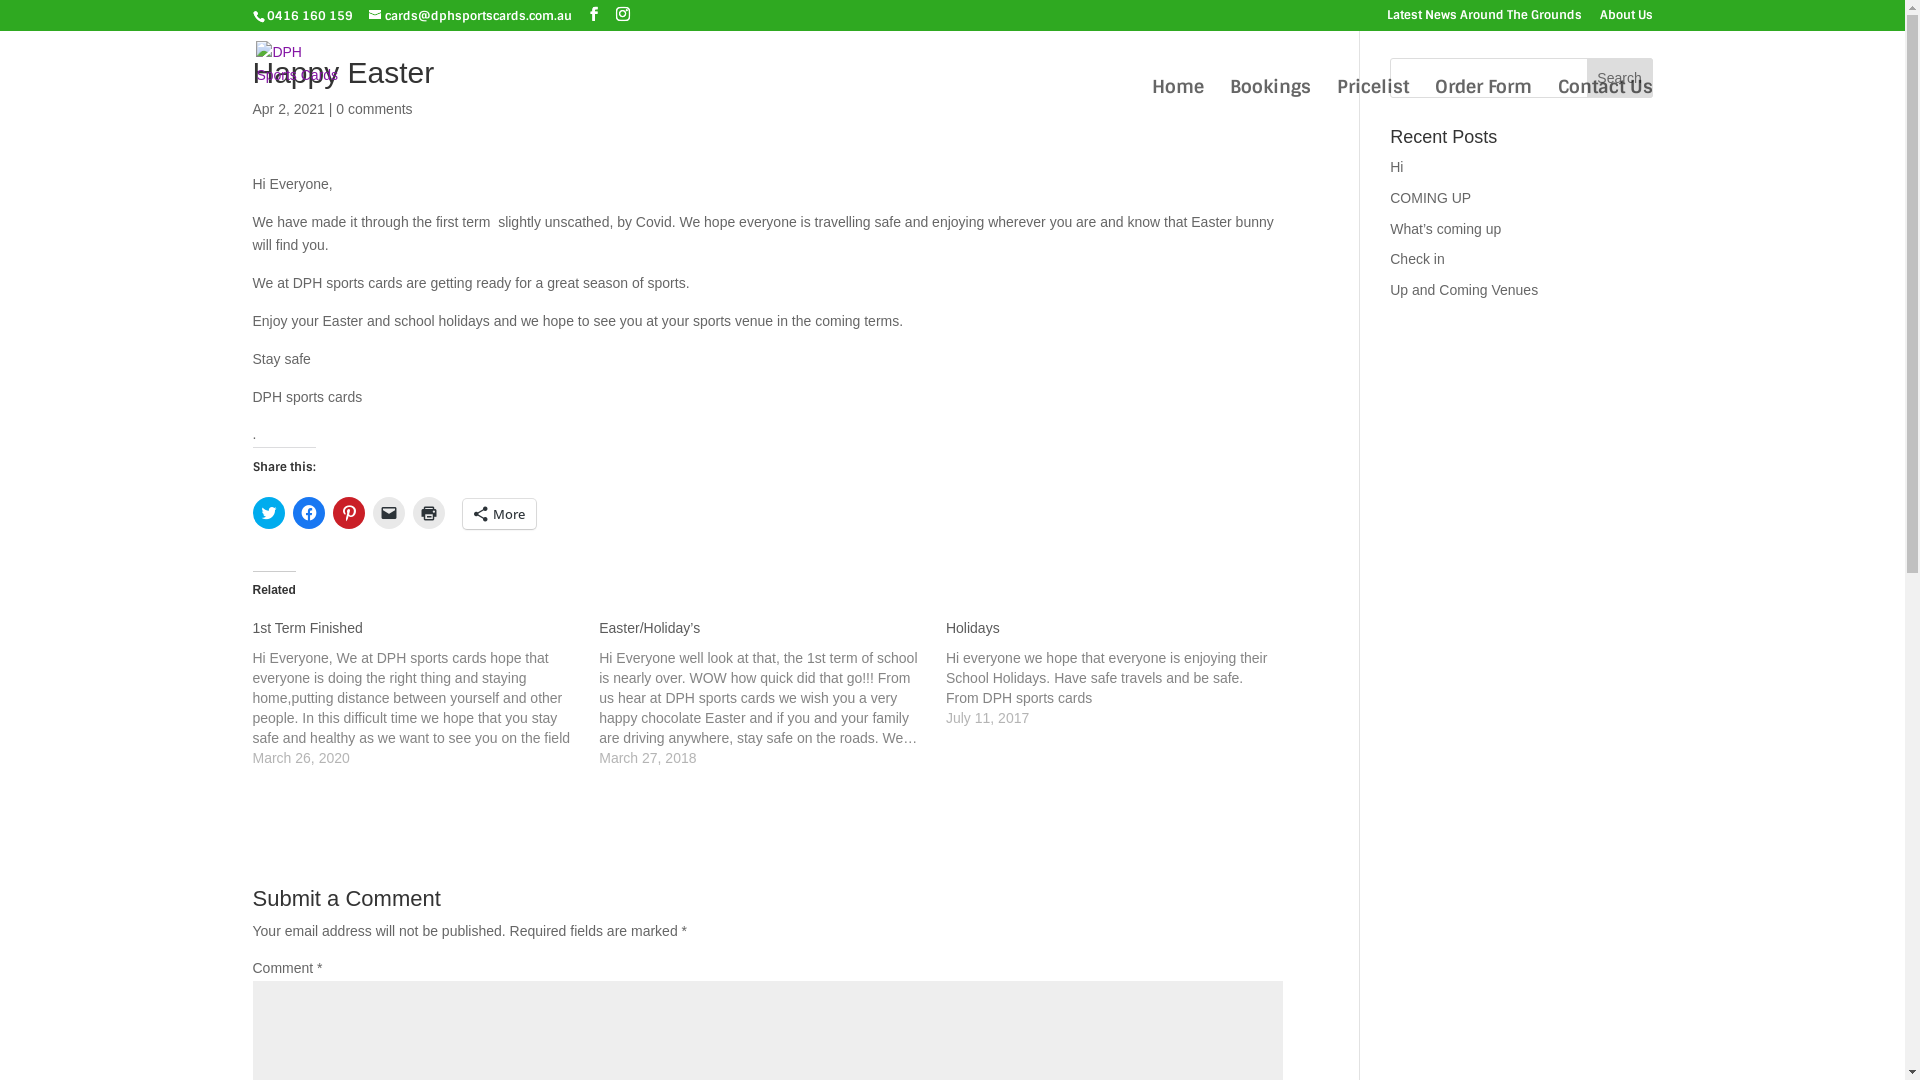 The image size is (1920, 1080). I want to click on Bookings, so click(1270, 112).